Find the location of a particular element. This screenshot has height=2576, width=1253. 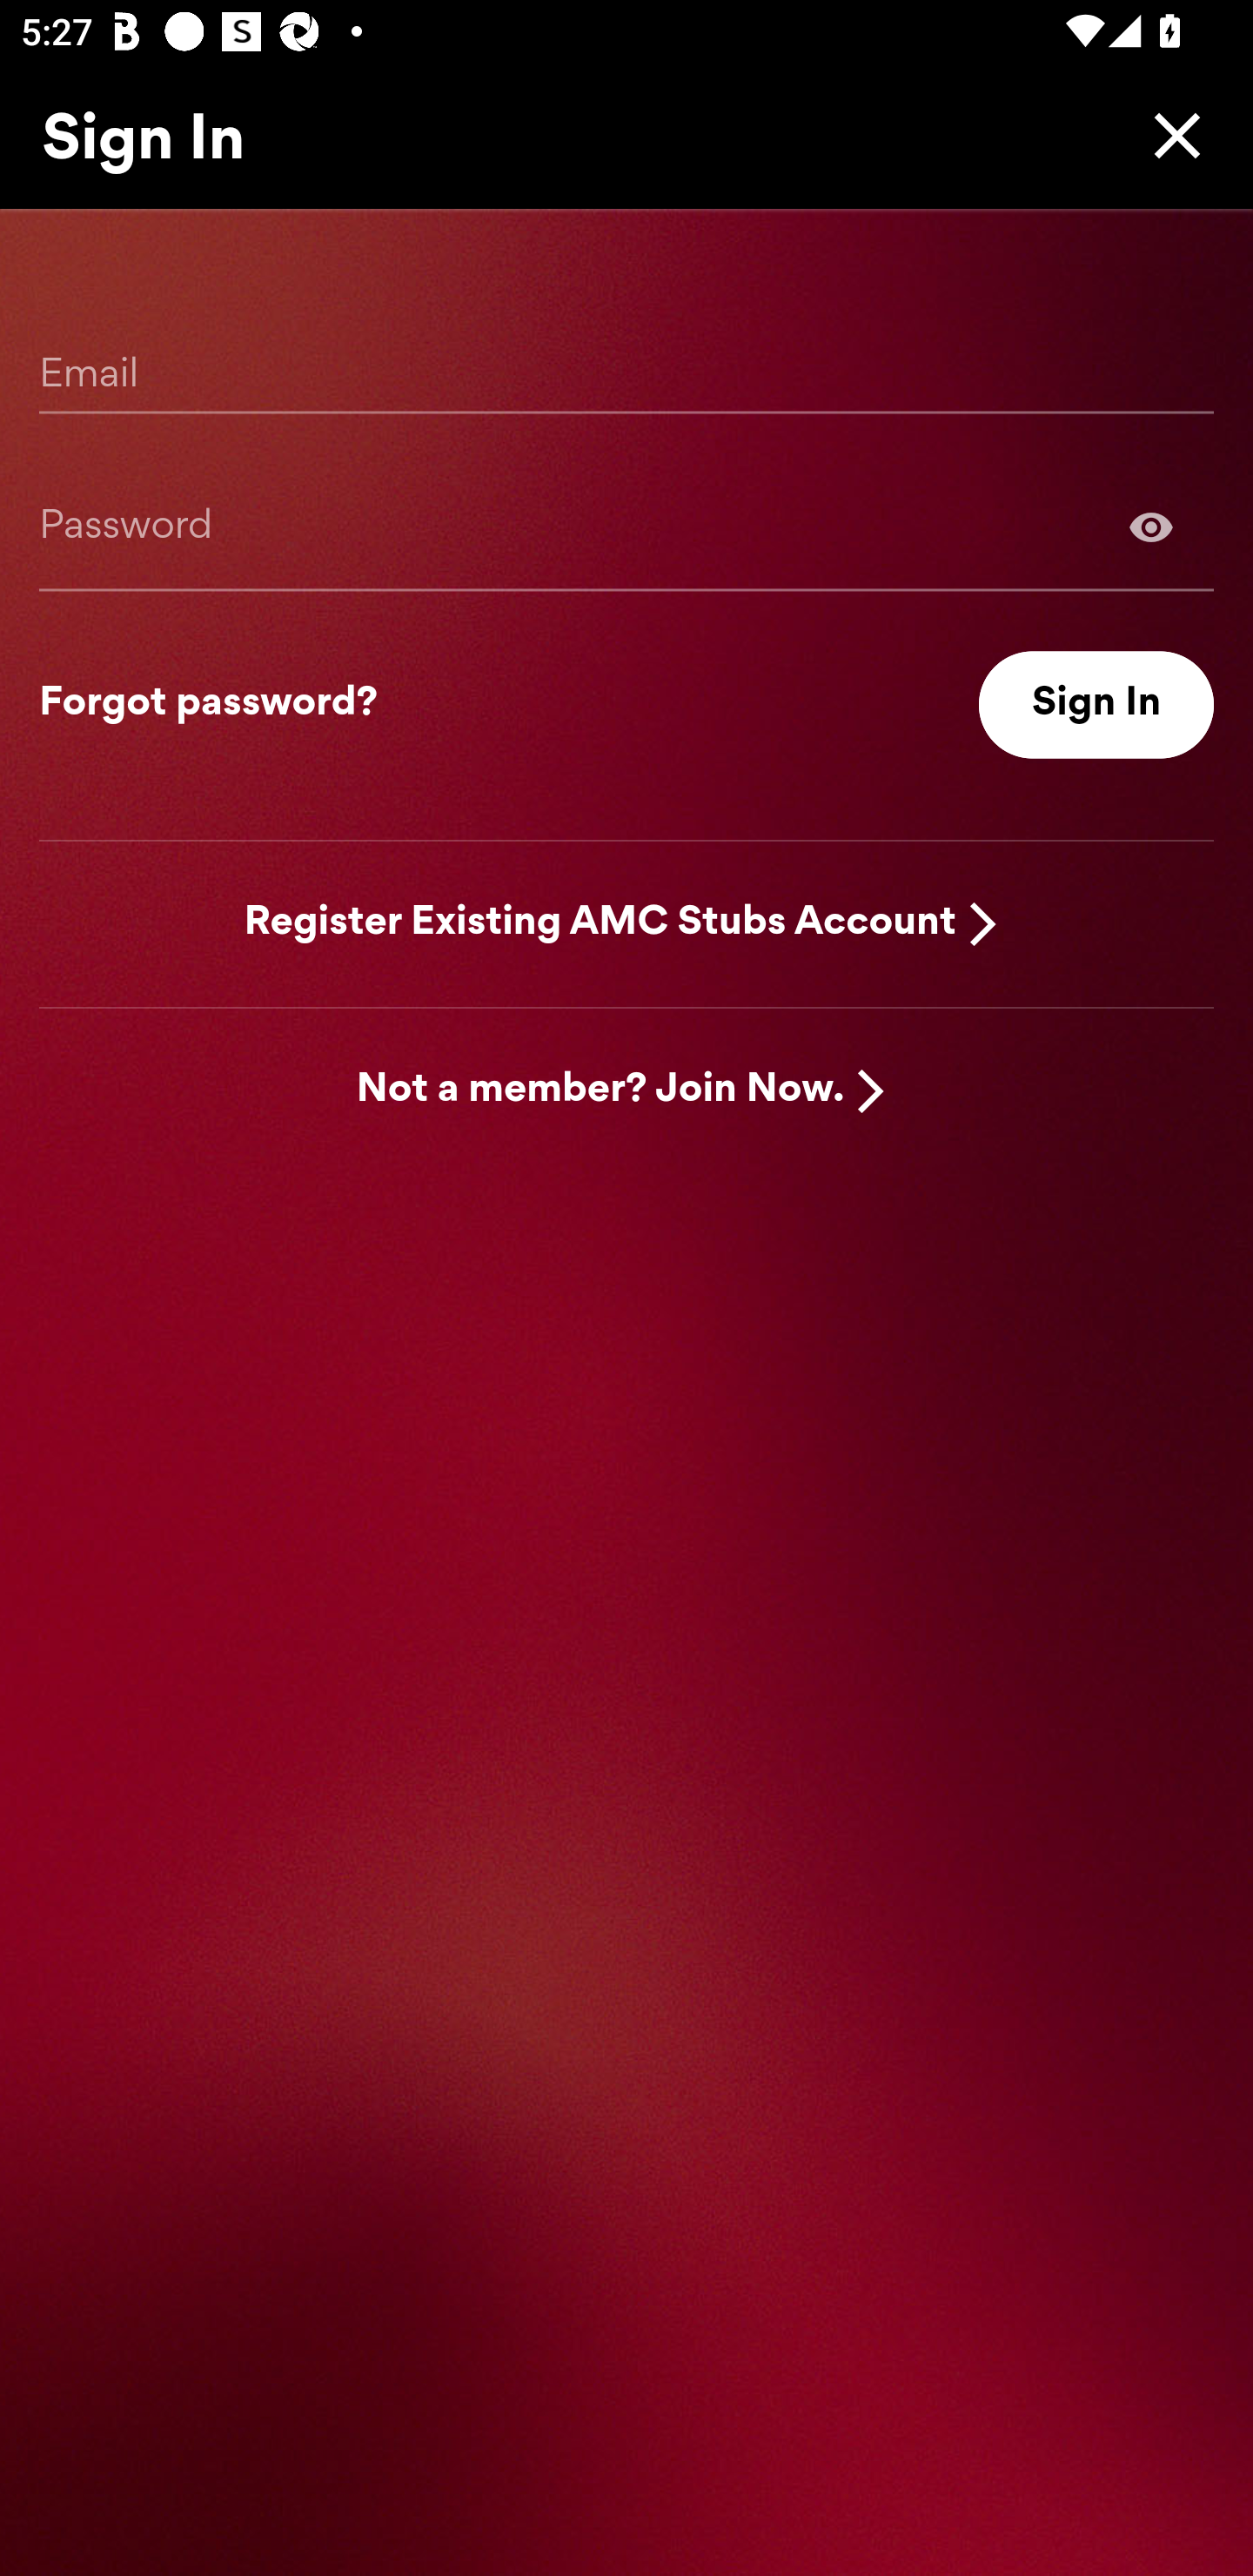

Show Password is located at coordinates (626, 526).